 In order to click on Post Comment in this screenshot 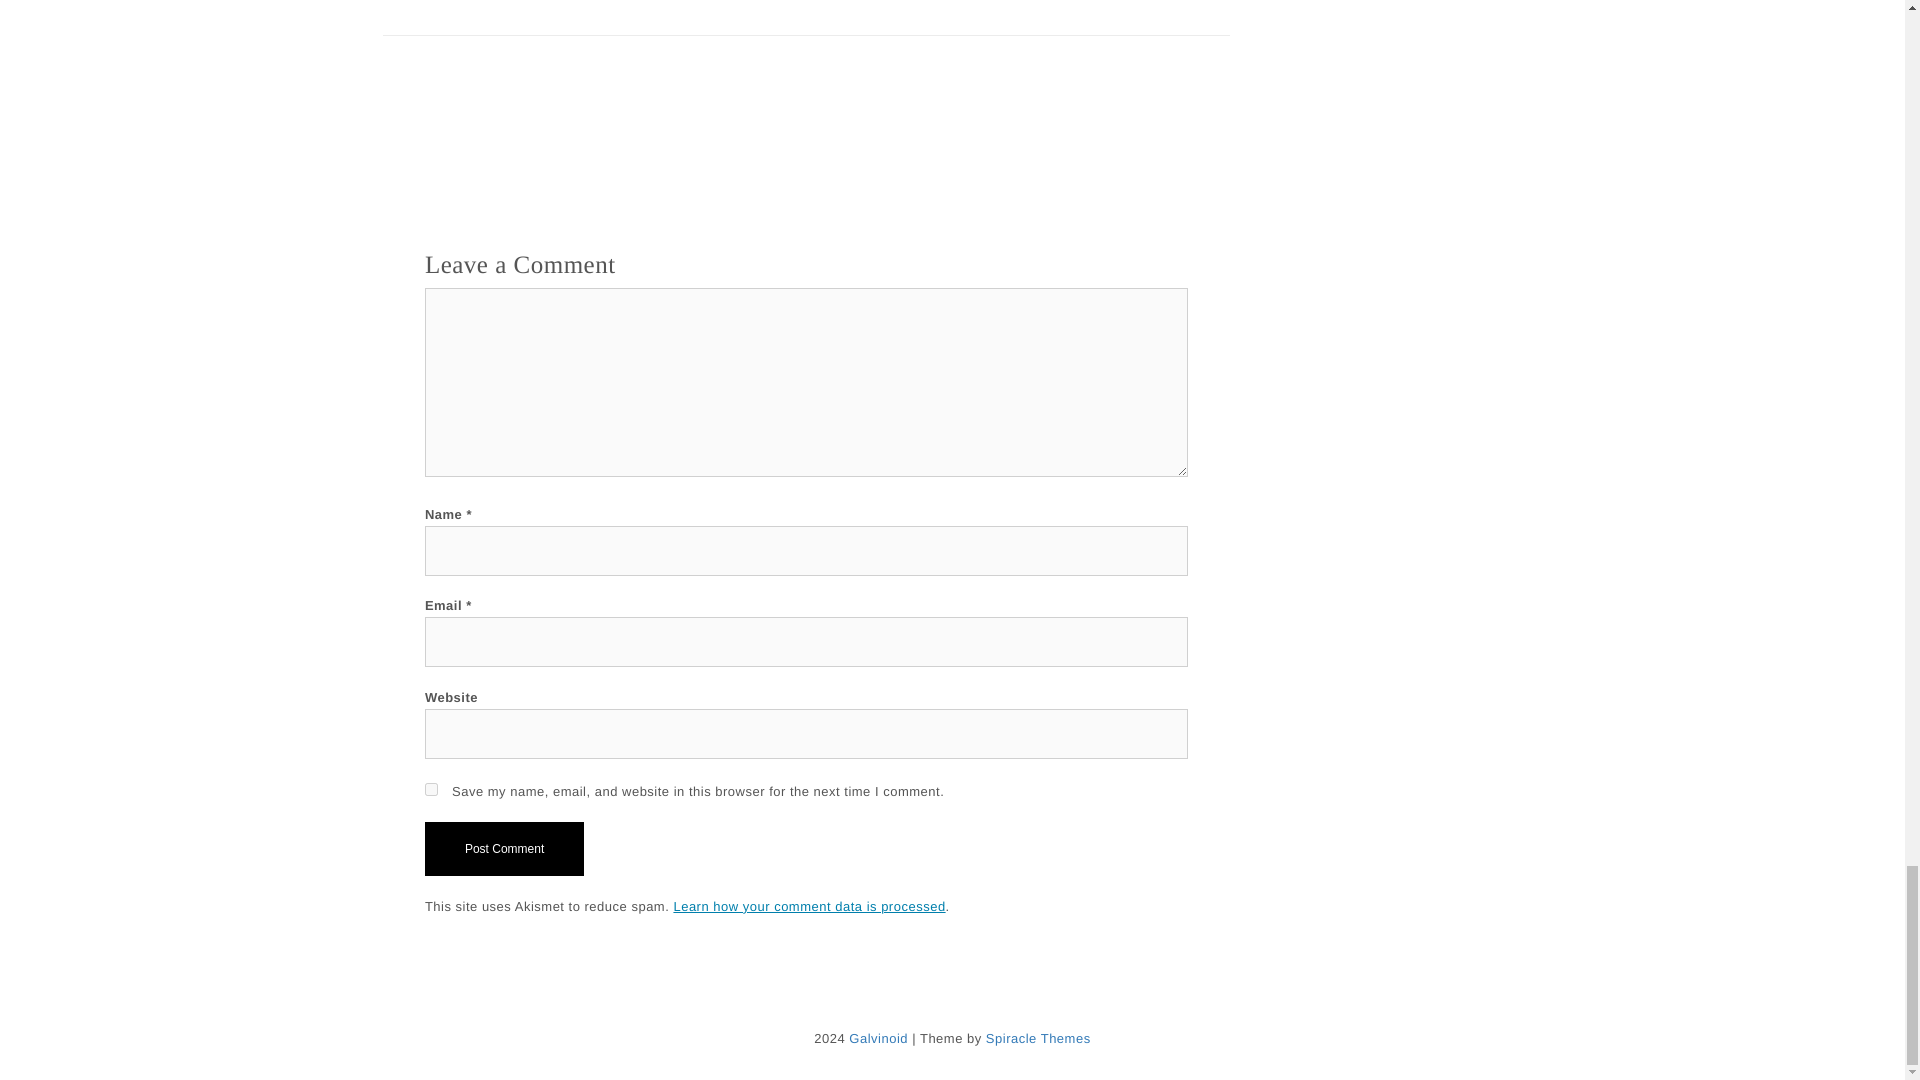, I will do `click(504, 848)`.